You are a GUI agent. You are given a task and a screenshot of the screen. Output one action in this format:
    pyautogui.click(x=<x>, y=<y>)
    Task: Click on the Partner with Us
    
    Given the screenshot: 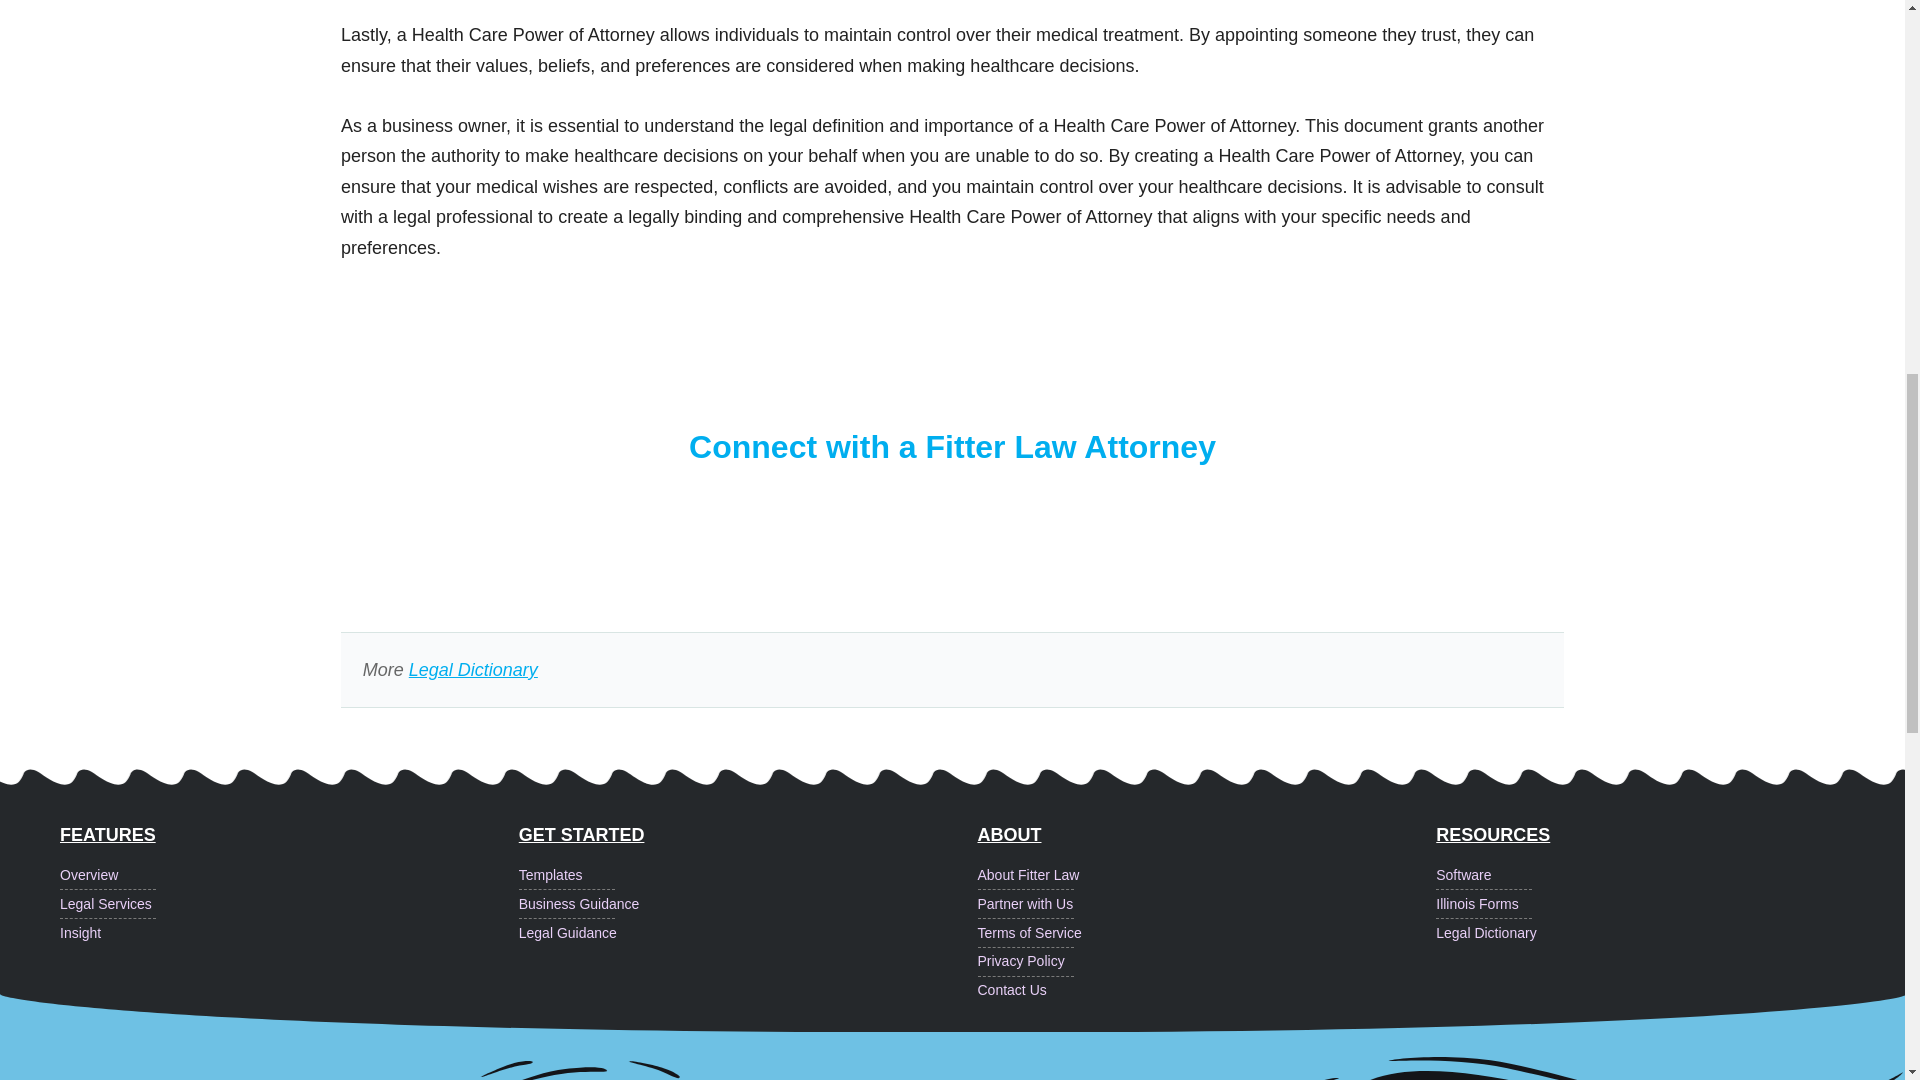 What is the action you would take?
    pyautogui.click(x=1206, y=904)
    